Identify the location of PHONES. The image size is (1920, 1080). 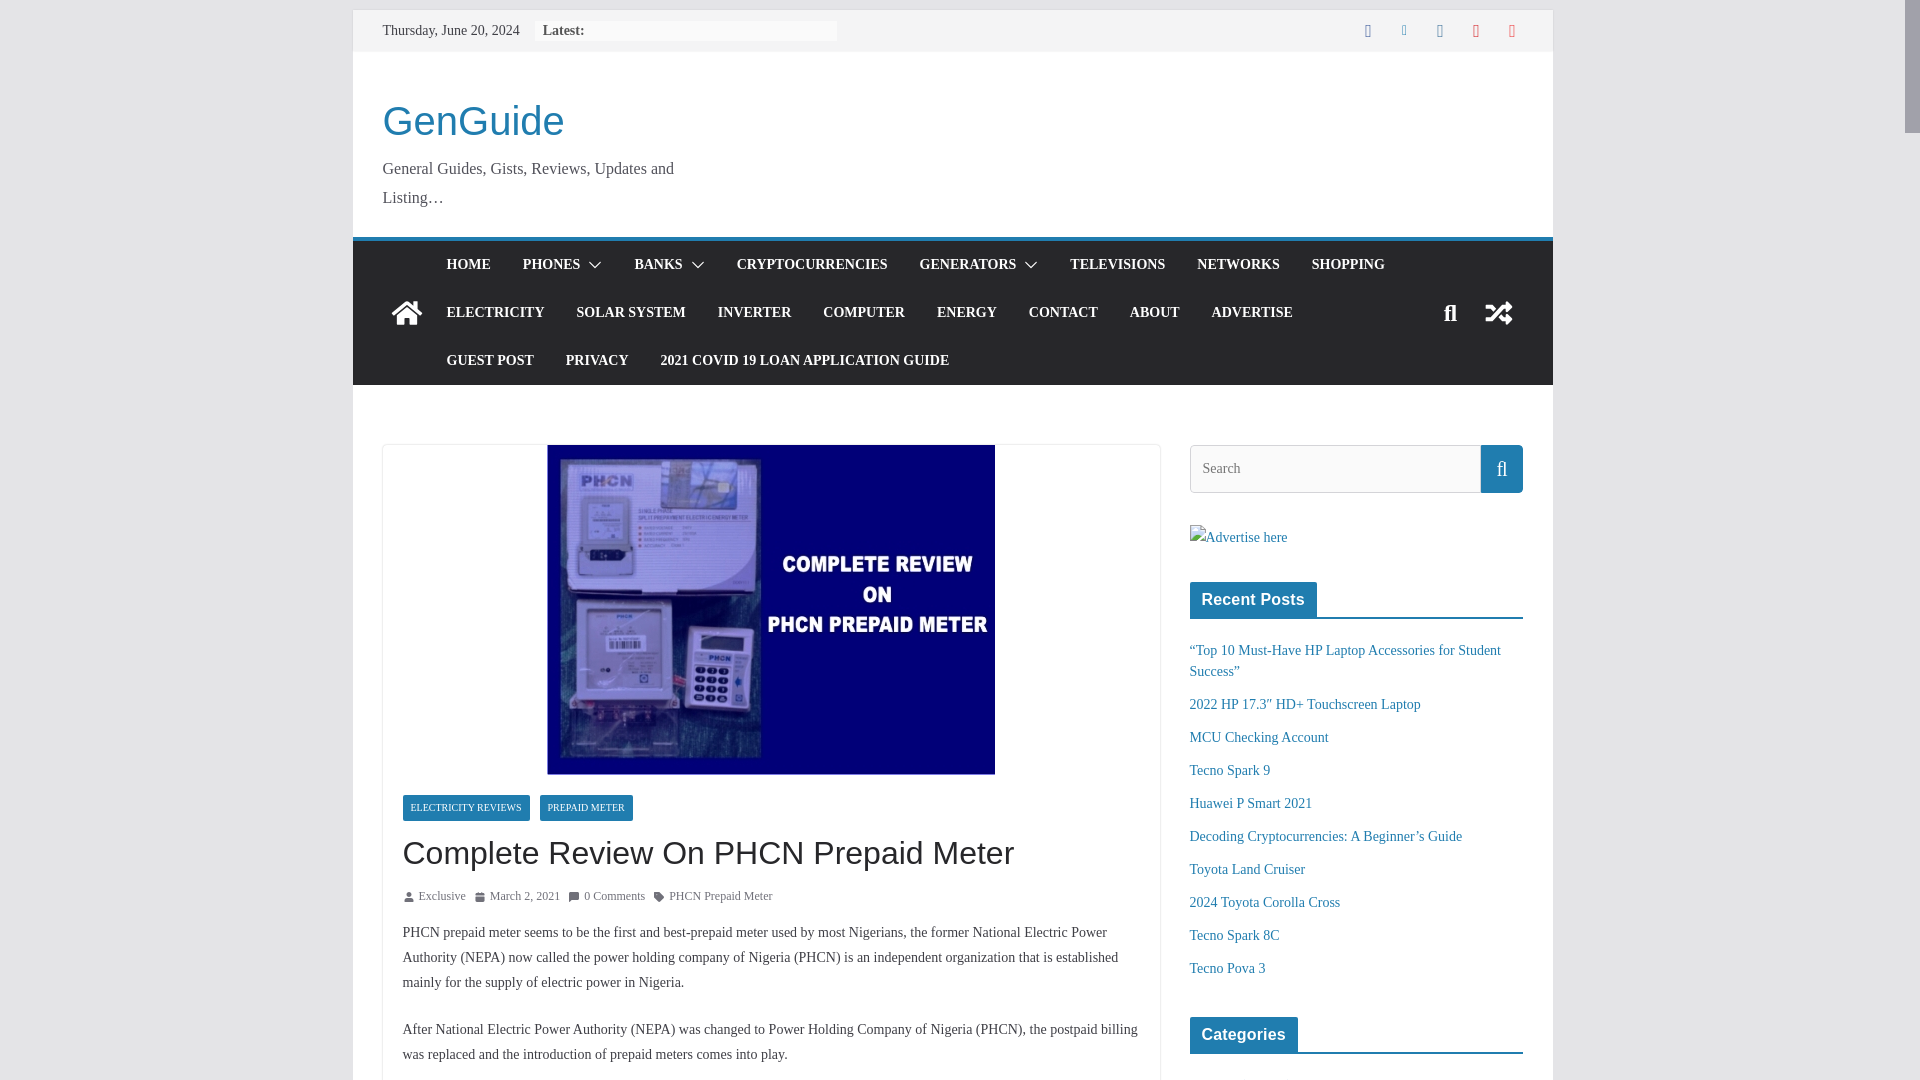
(552, 264).